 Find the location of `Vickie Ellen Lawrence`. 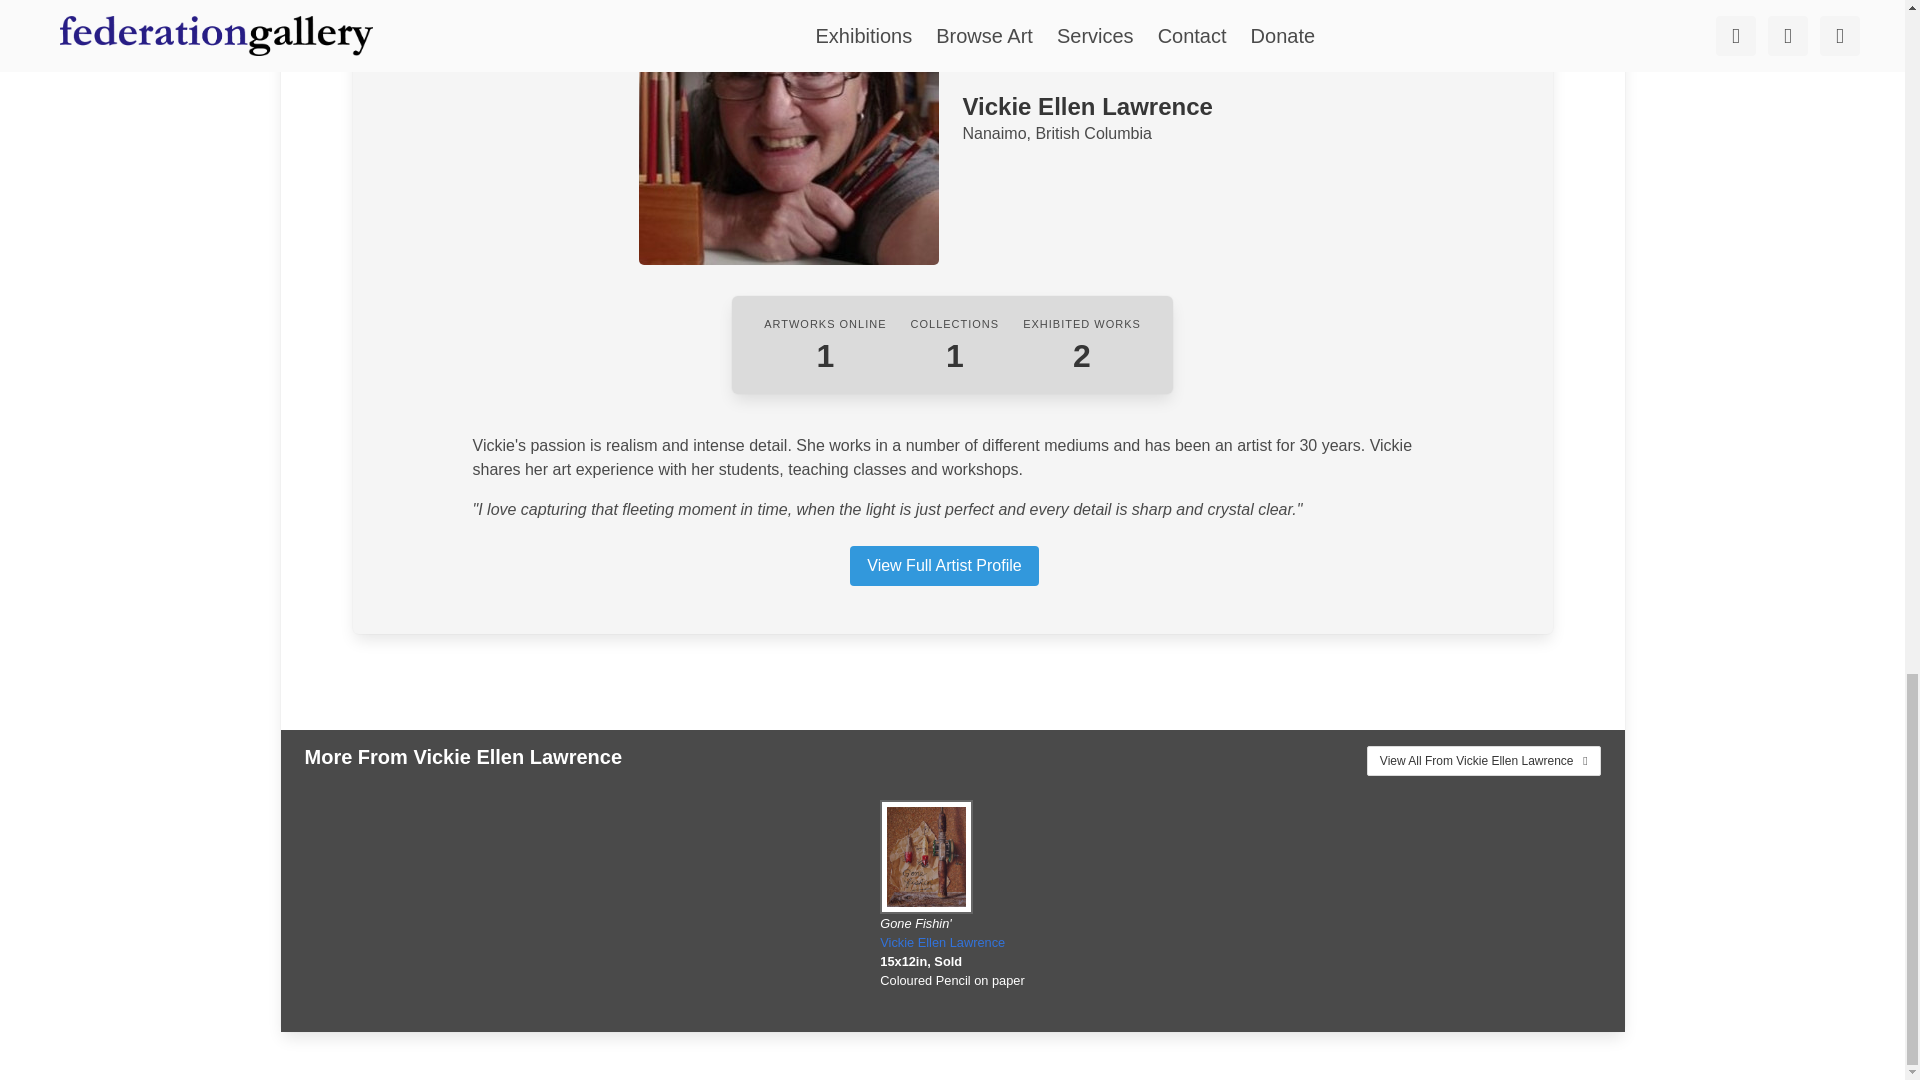

Vickie Ellen Lawrence is located at coordinates (942, 942).